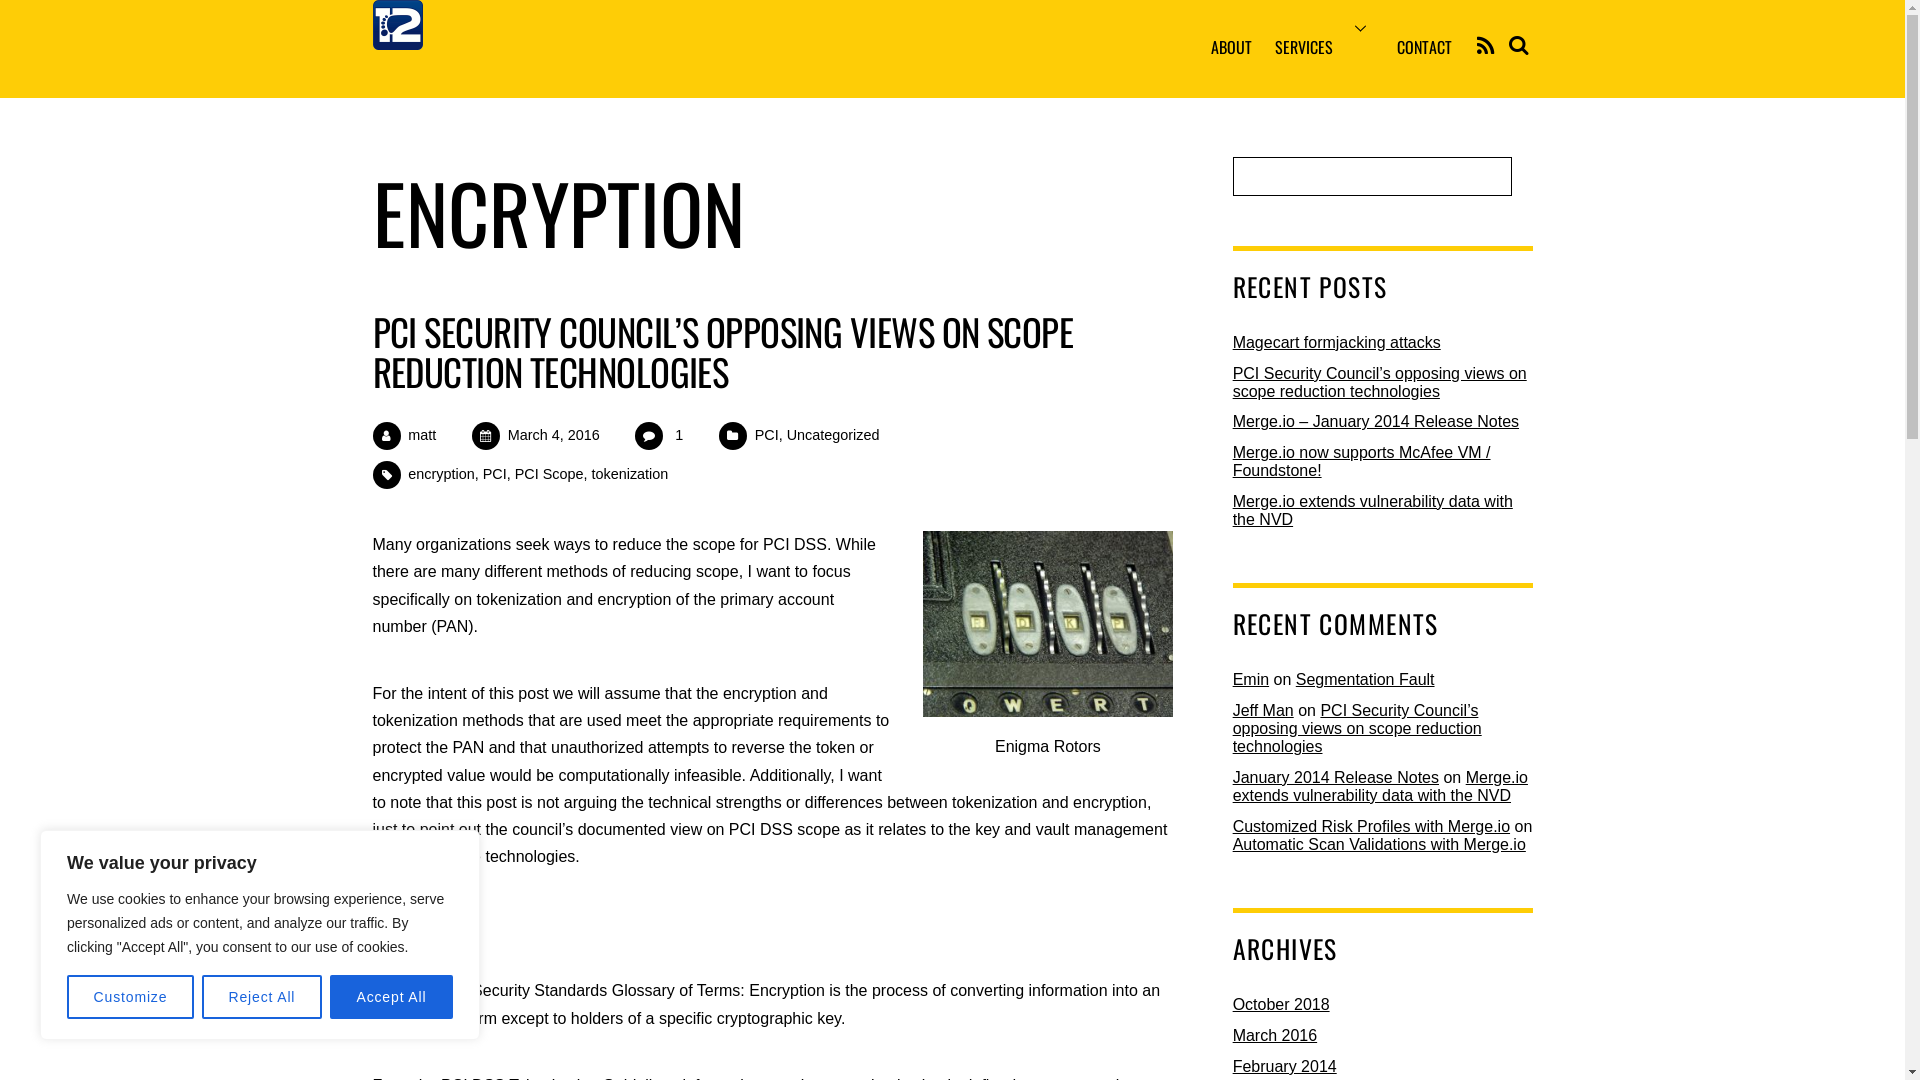 The height and width of the screenshot is (1080, 1920). Describe the element at coordinates (397, 34) in the screenshot. I see `12Feet, Inc.` at that location.